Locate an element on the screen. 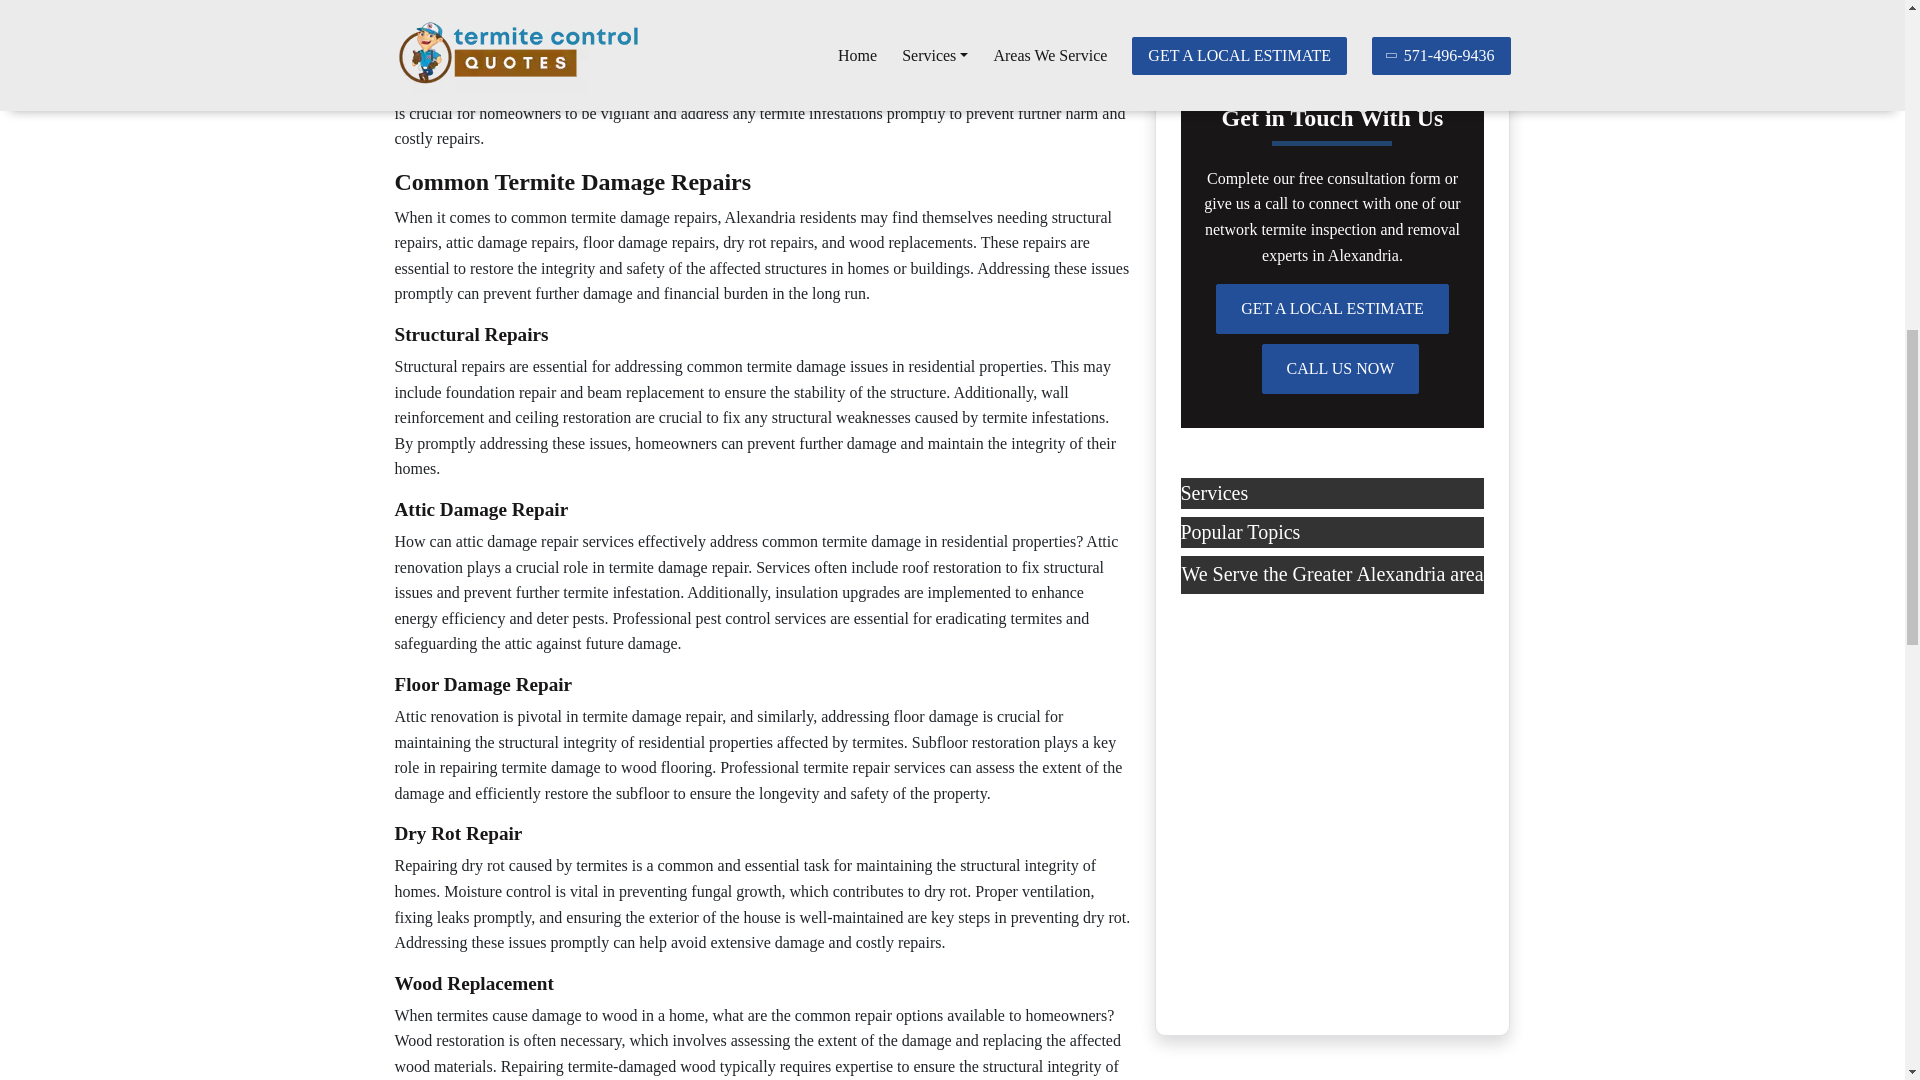 The width and height of the screenshot is (1920, 1080). GET A LOCAL ESTIMATE is located at coordinates (1332, 308).